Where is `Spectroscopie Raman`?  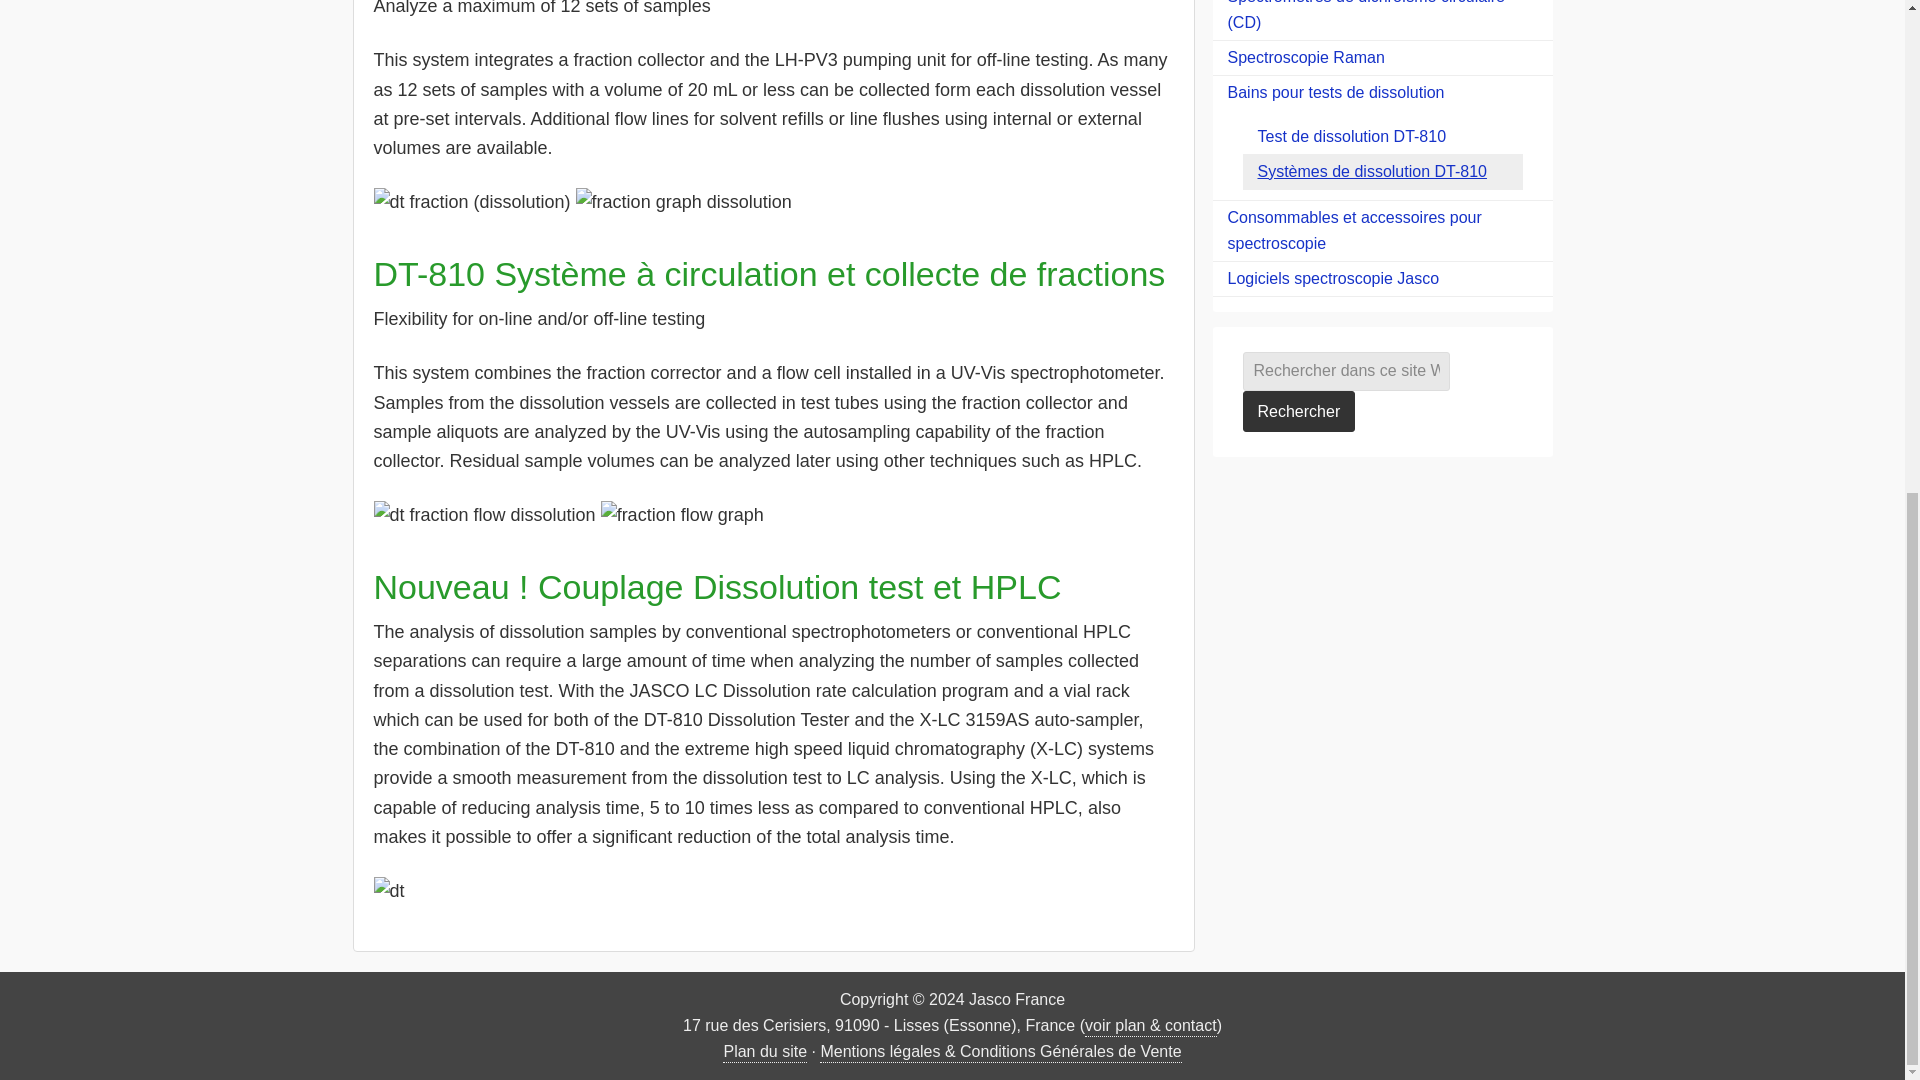
Spectroscopie Raman is located at coordinates (1381, 58).